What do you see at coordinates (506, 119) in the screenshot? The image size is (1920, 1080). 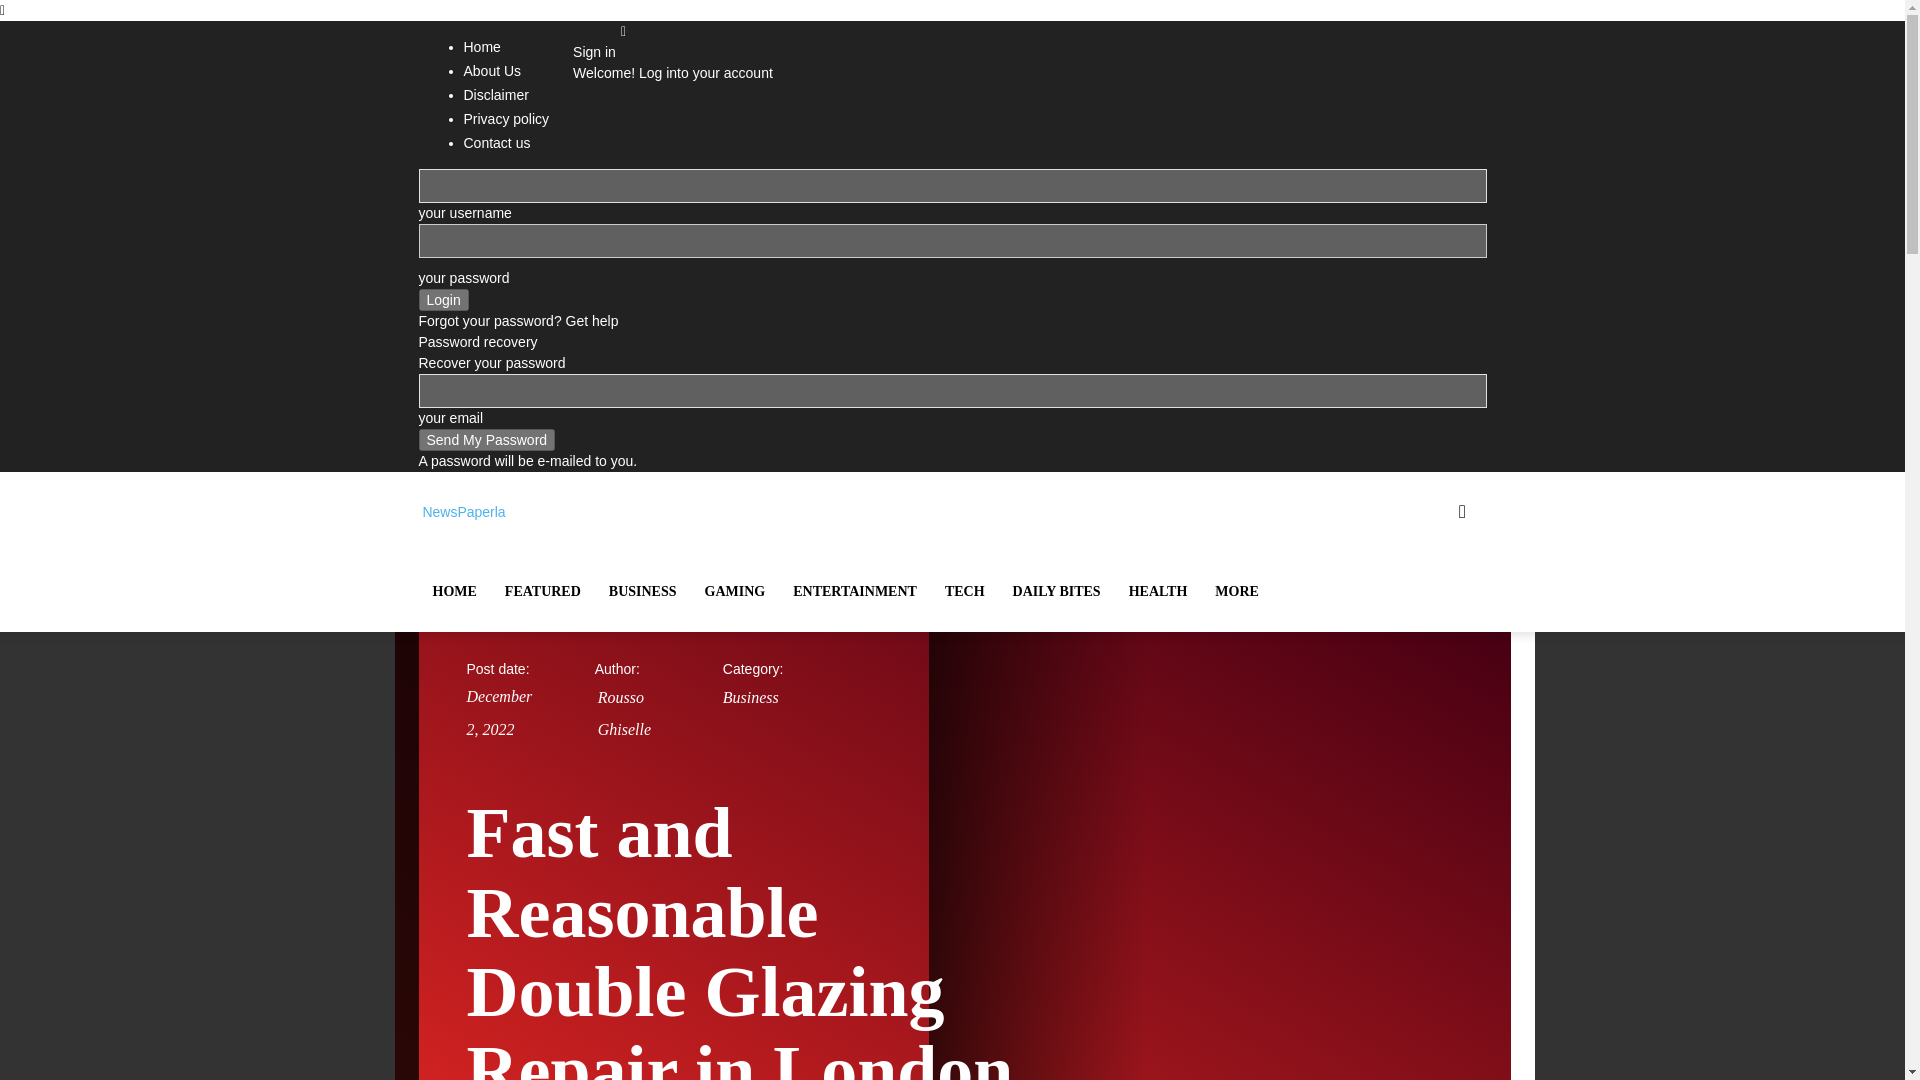 I see `Privacy policy` at bounding box center [506, 119].